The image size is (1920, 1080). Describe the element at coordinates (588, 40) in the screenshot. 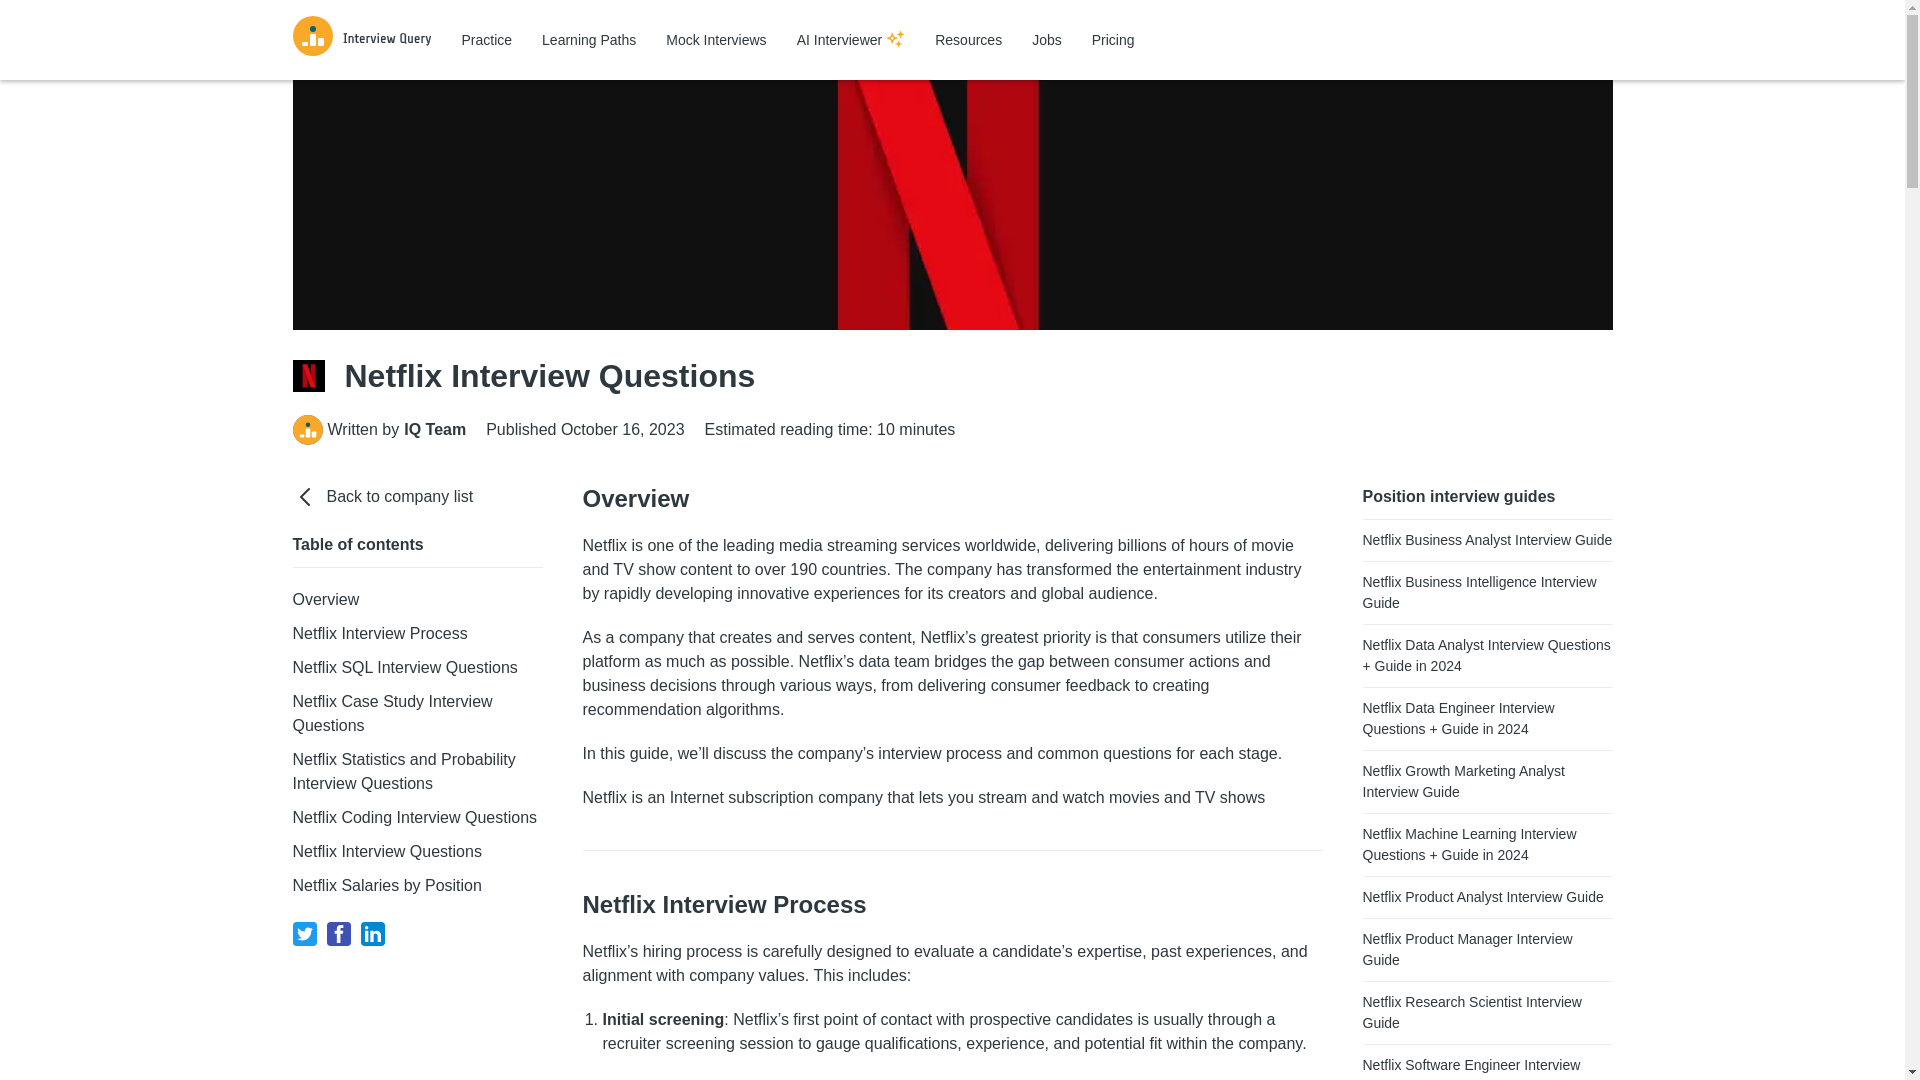

I see `Learning Paths` at that location.